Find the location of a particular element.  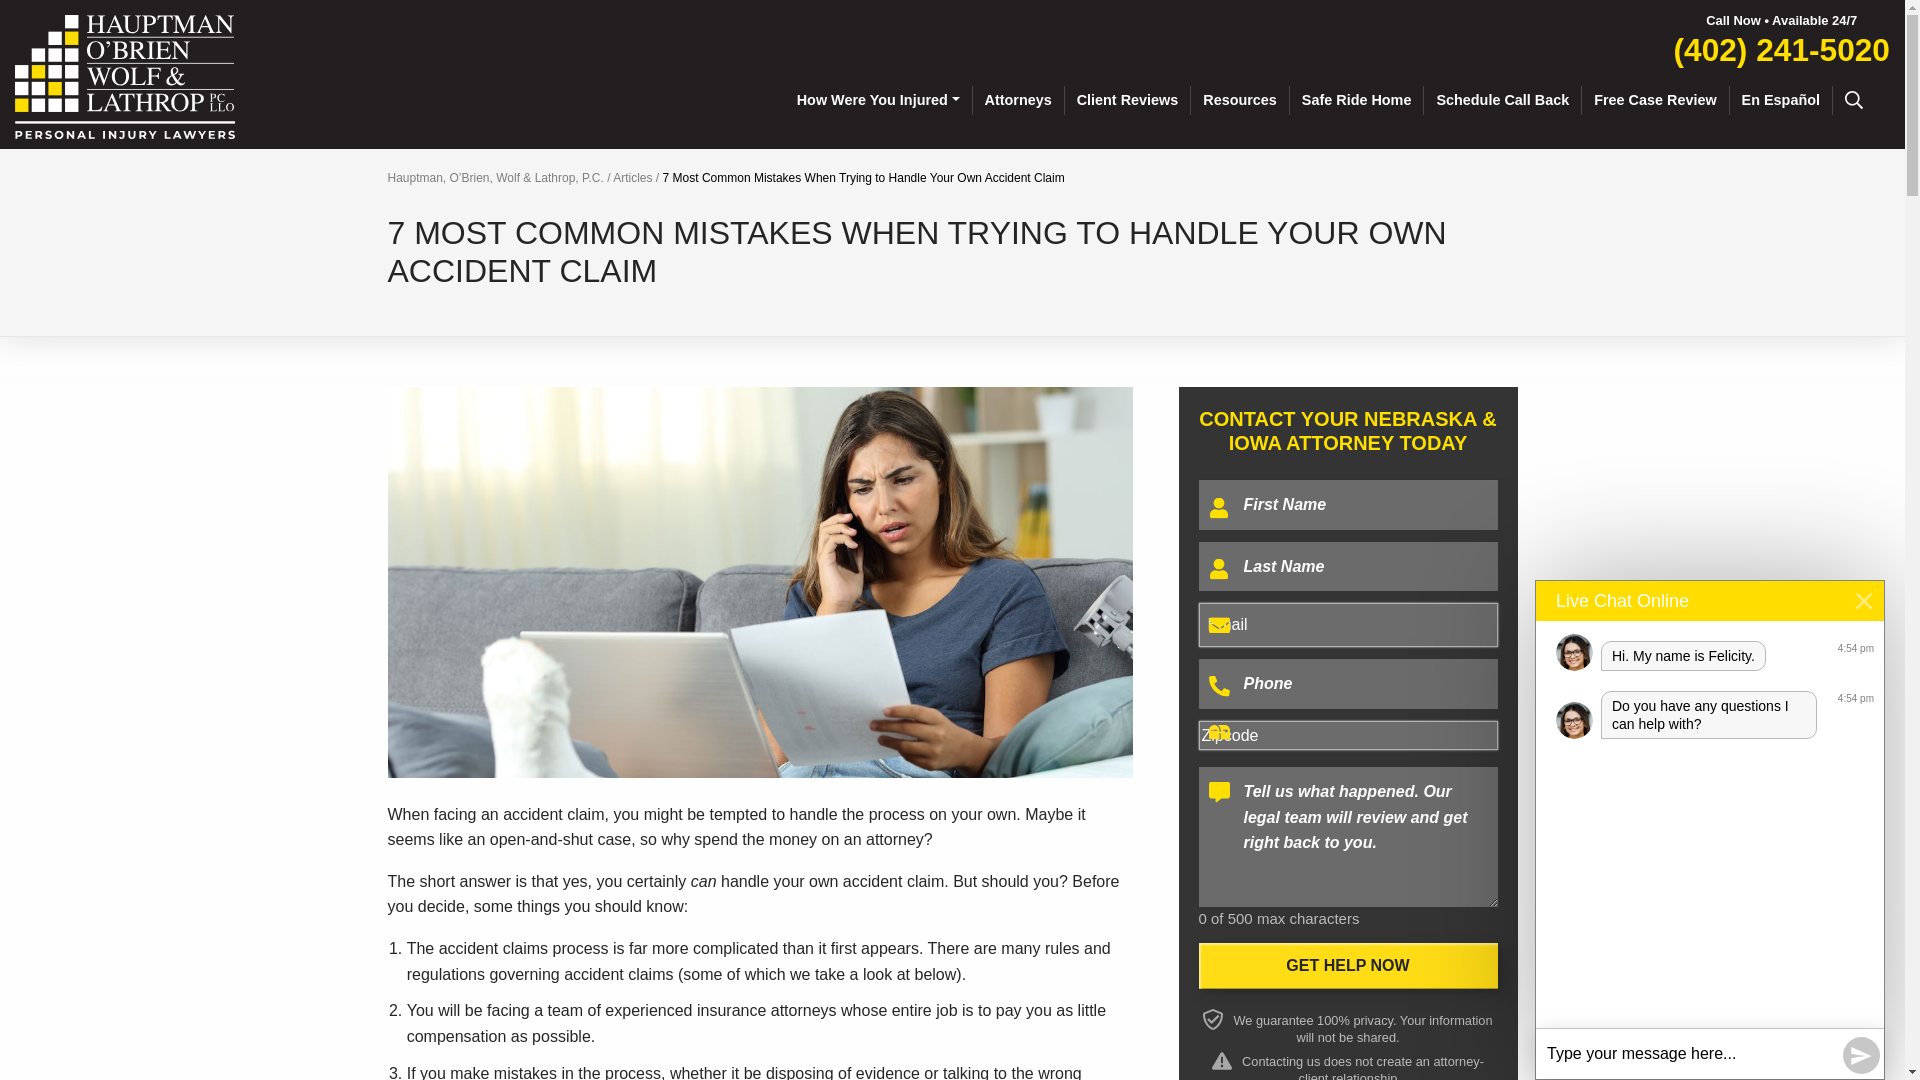

Get Help Now is located at coordinates (1348, 966).